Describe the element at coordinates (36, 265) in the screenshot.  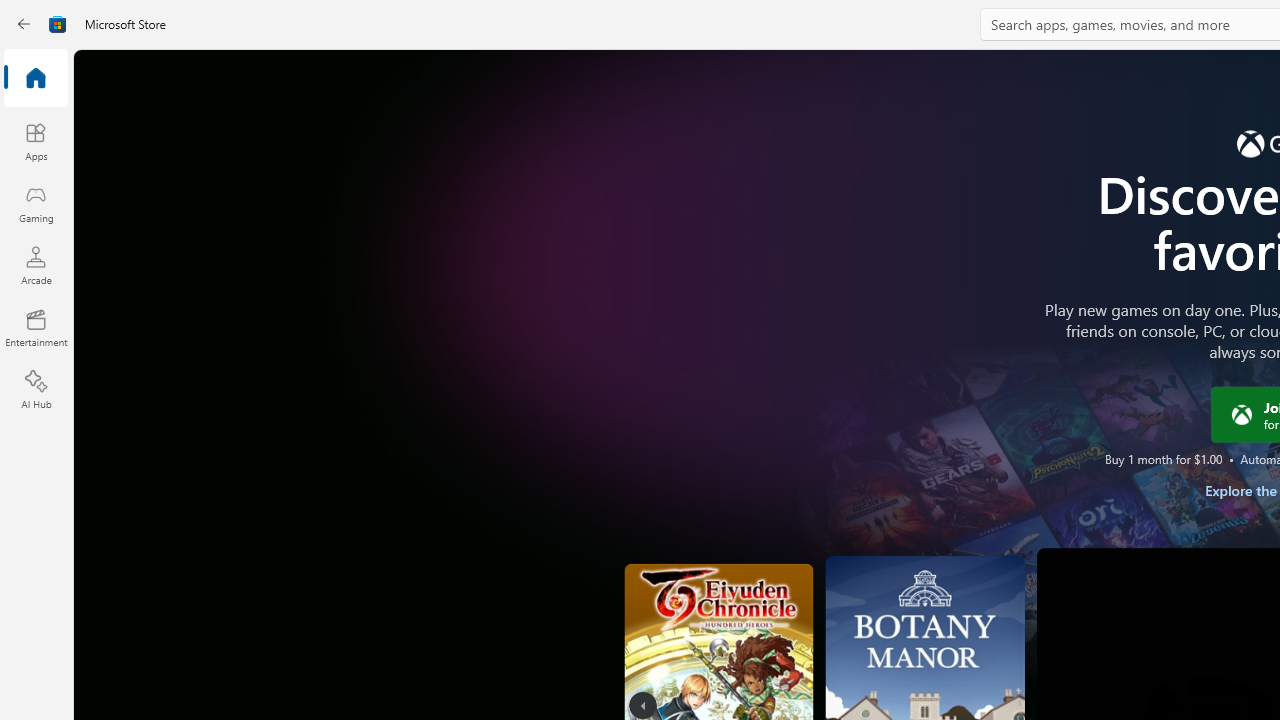
I see `Arcade` at that location.